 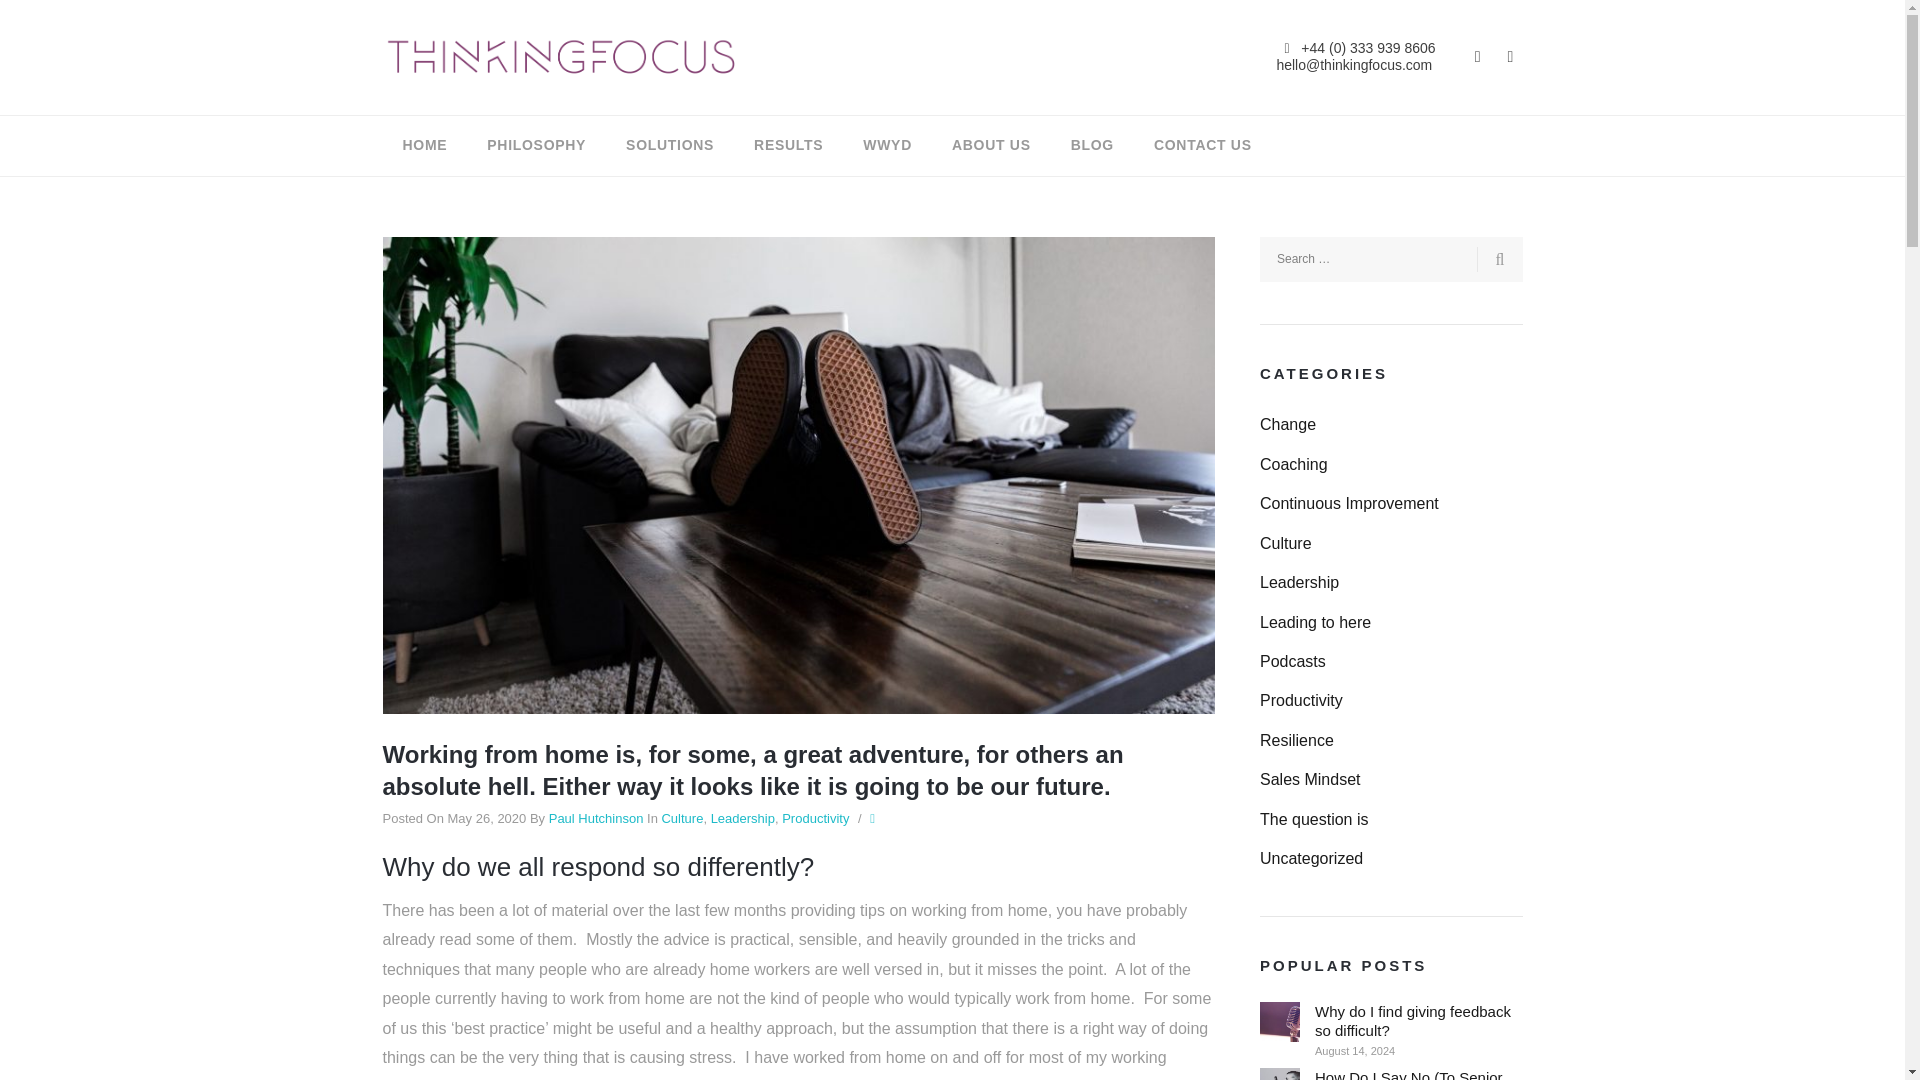 I want to click on Why do I find giving feedback so difficult?, so click(x=1418, y=1021).